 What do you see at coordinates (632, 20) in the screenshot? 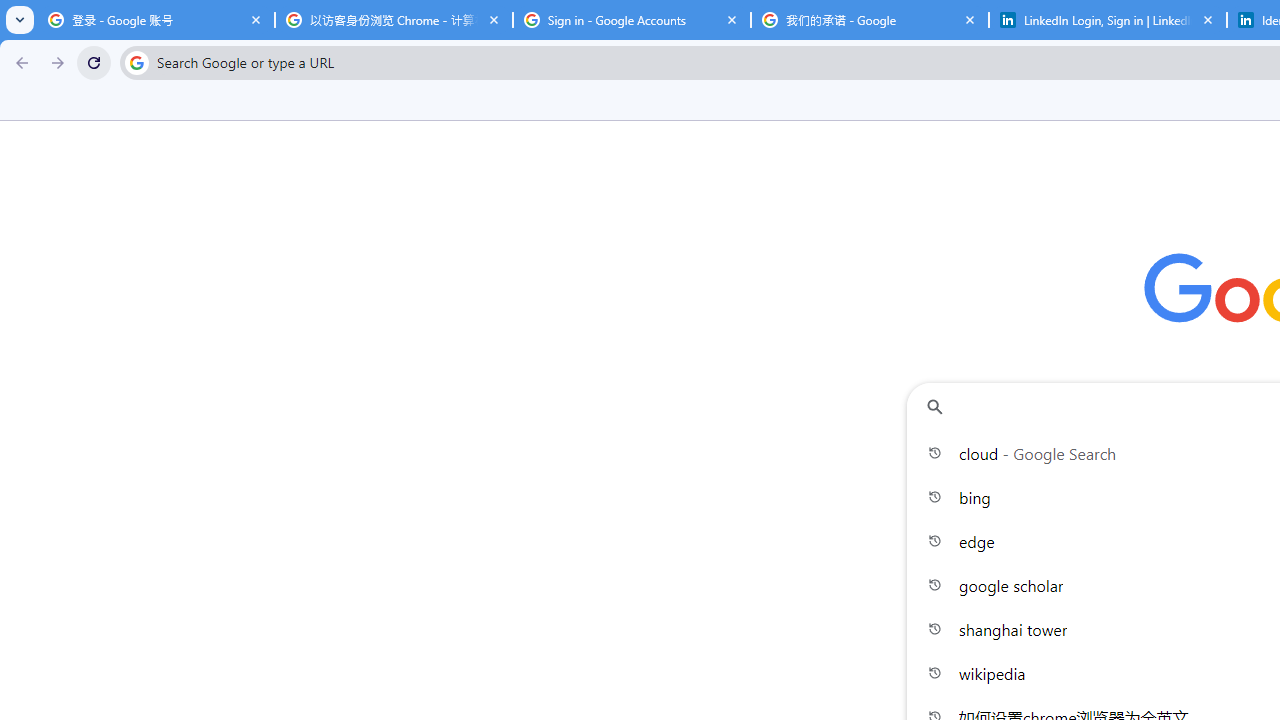
I see `Sign in - Google Accounts` at bounding box center [632, 20].